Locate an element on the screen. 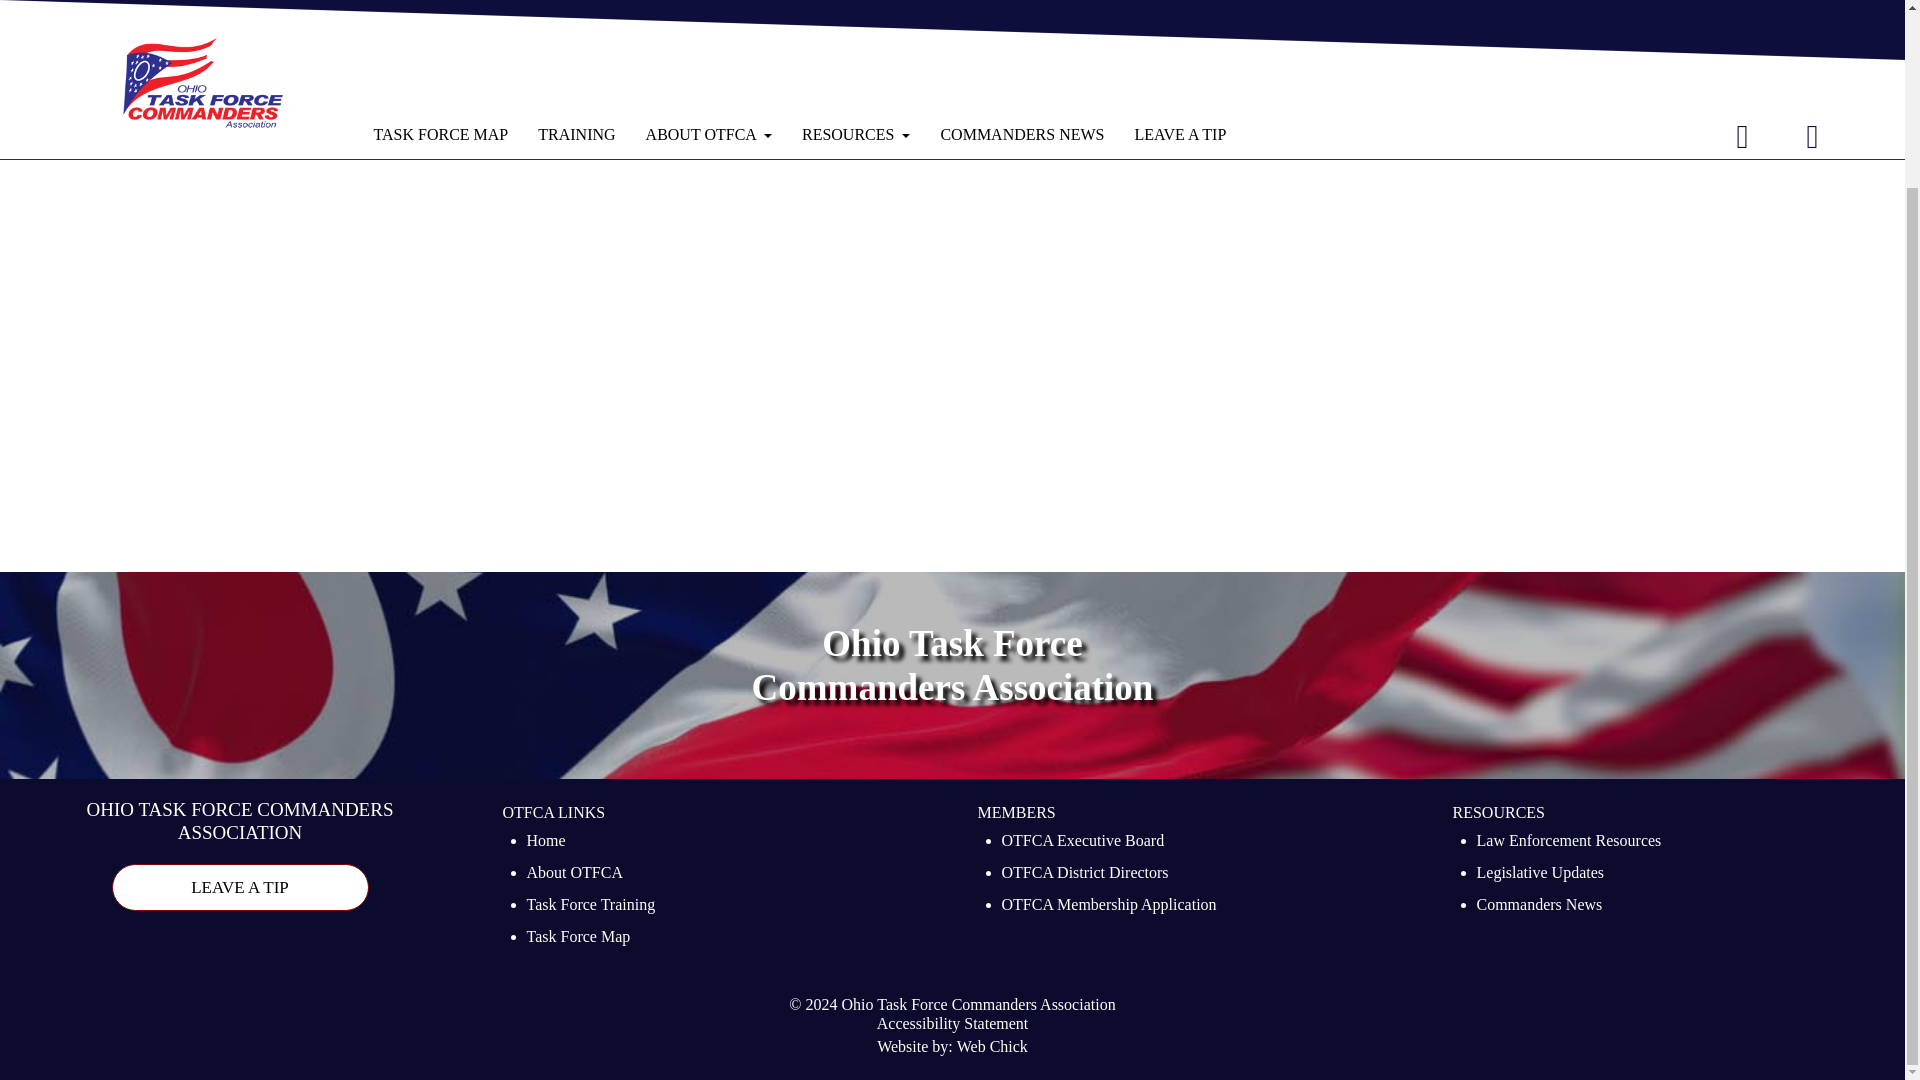  leave a tip button is located at coordinates (240, 888).